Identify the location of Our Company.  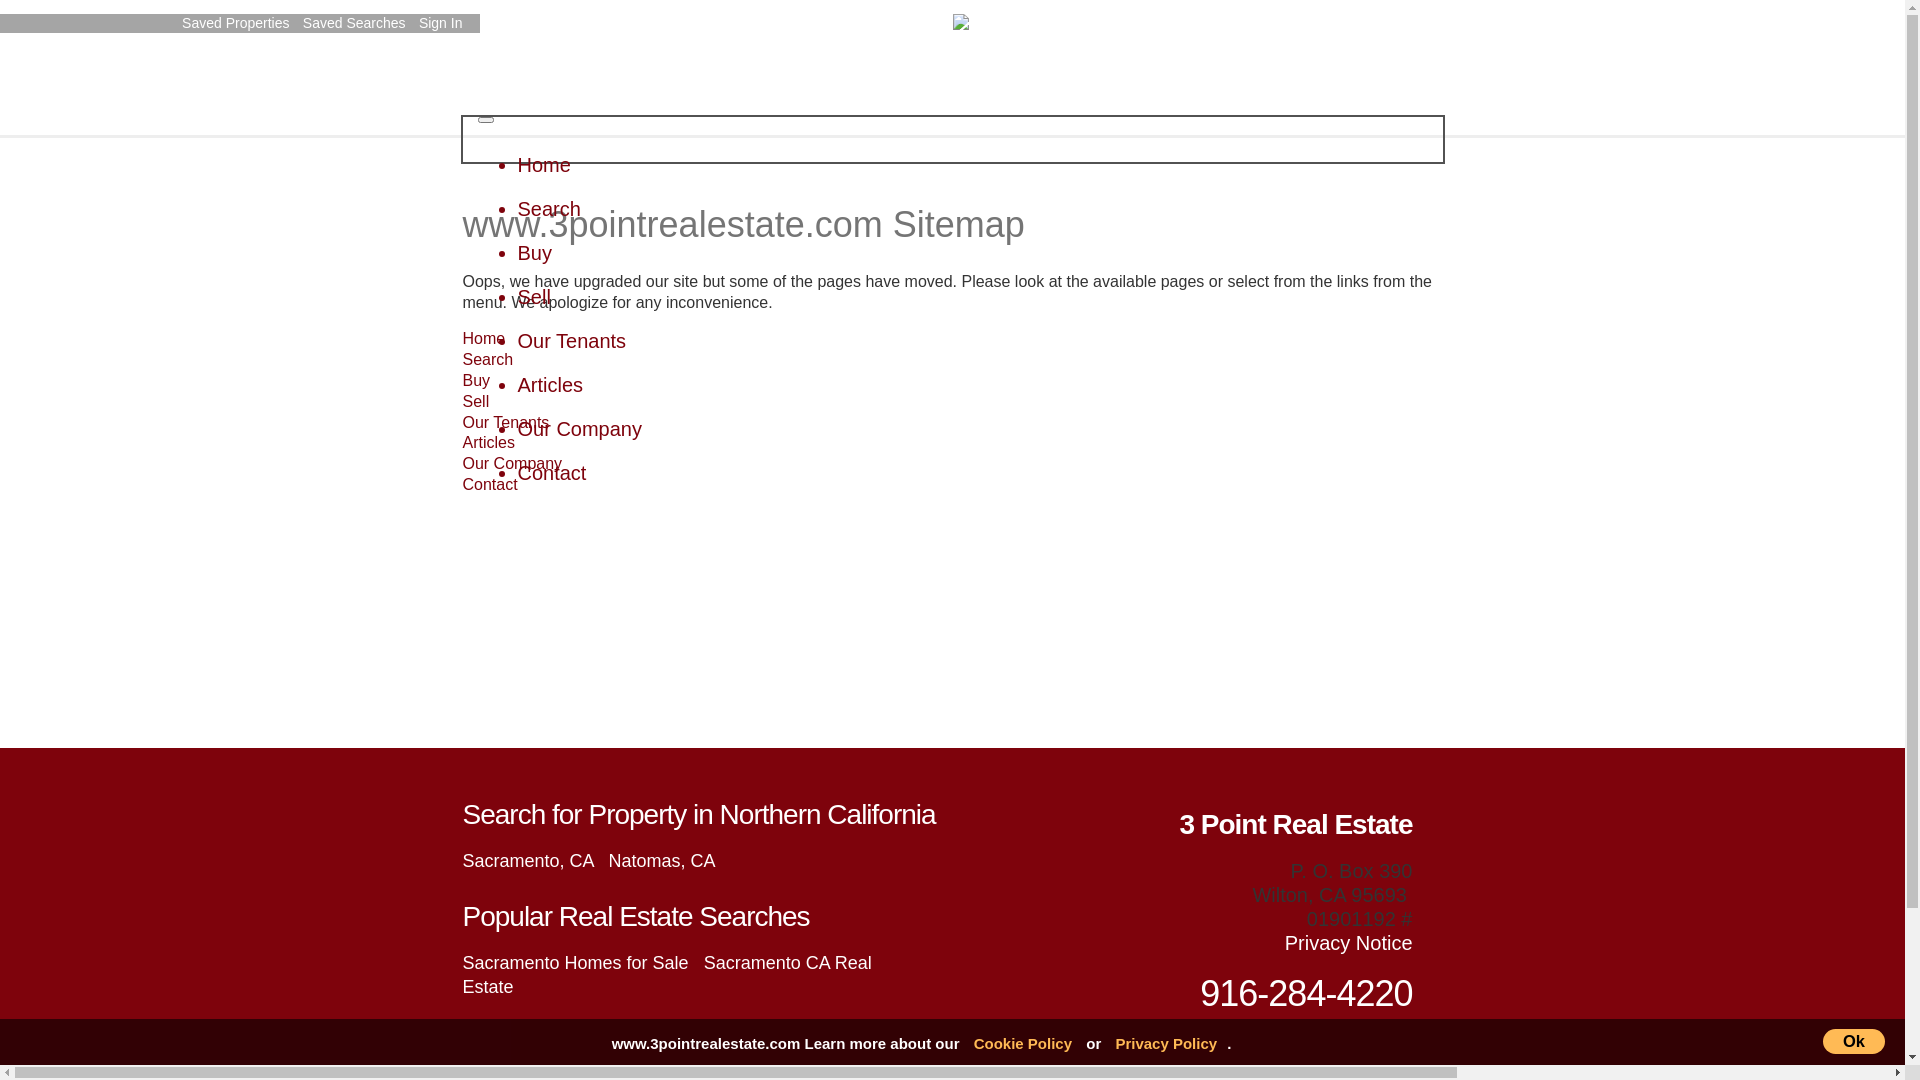
(512, 464).